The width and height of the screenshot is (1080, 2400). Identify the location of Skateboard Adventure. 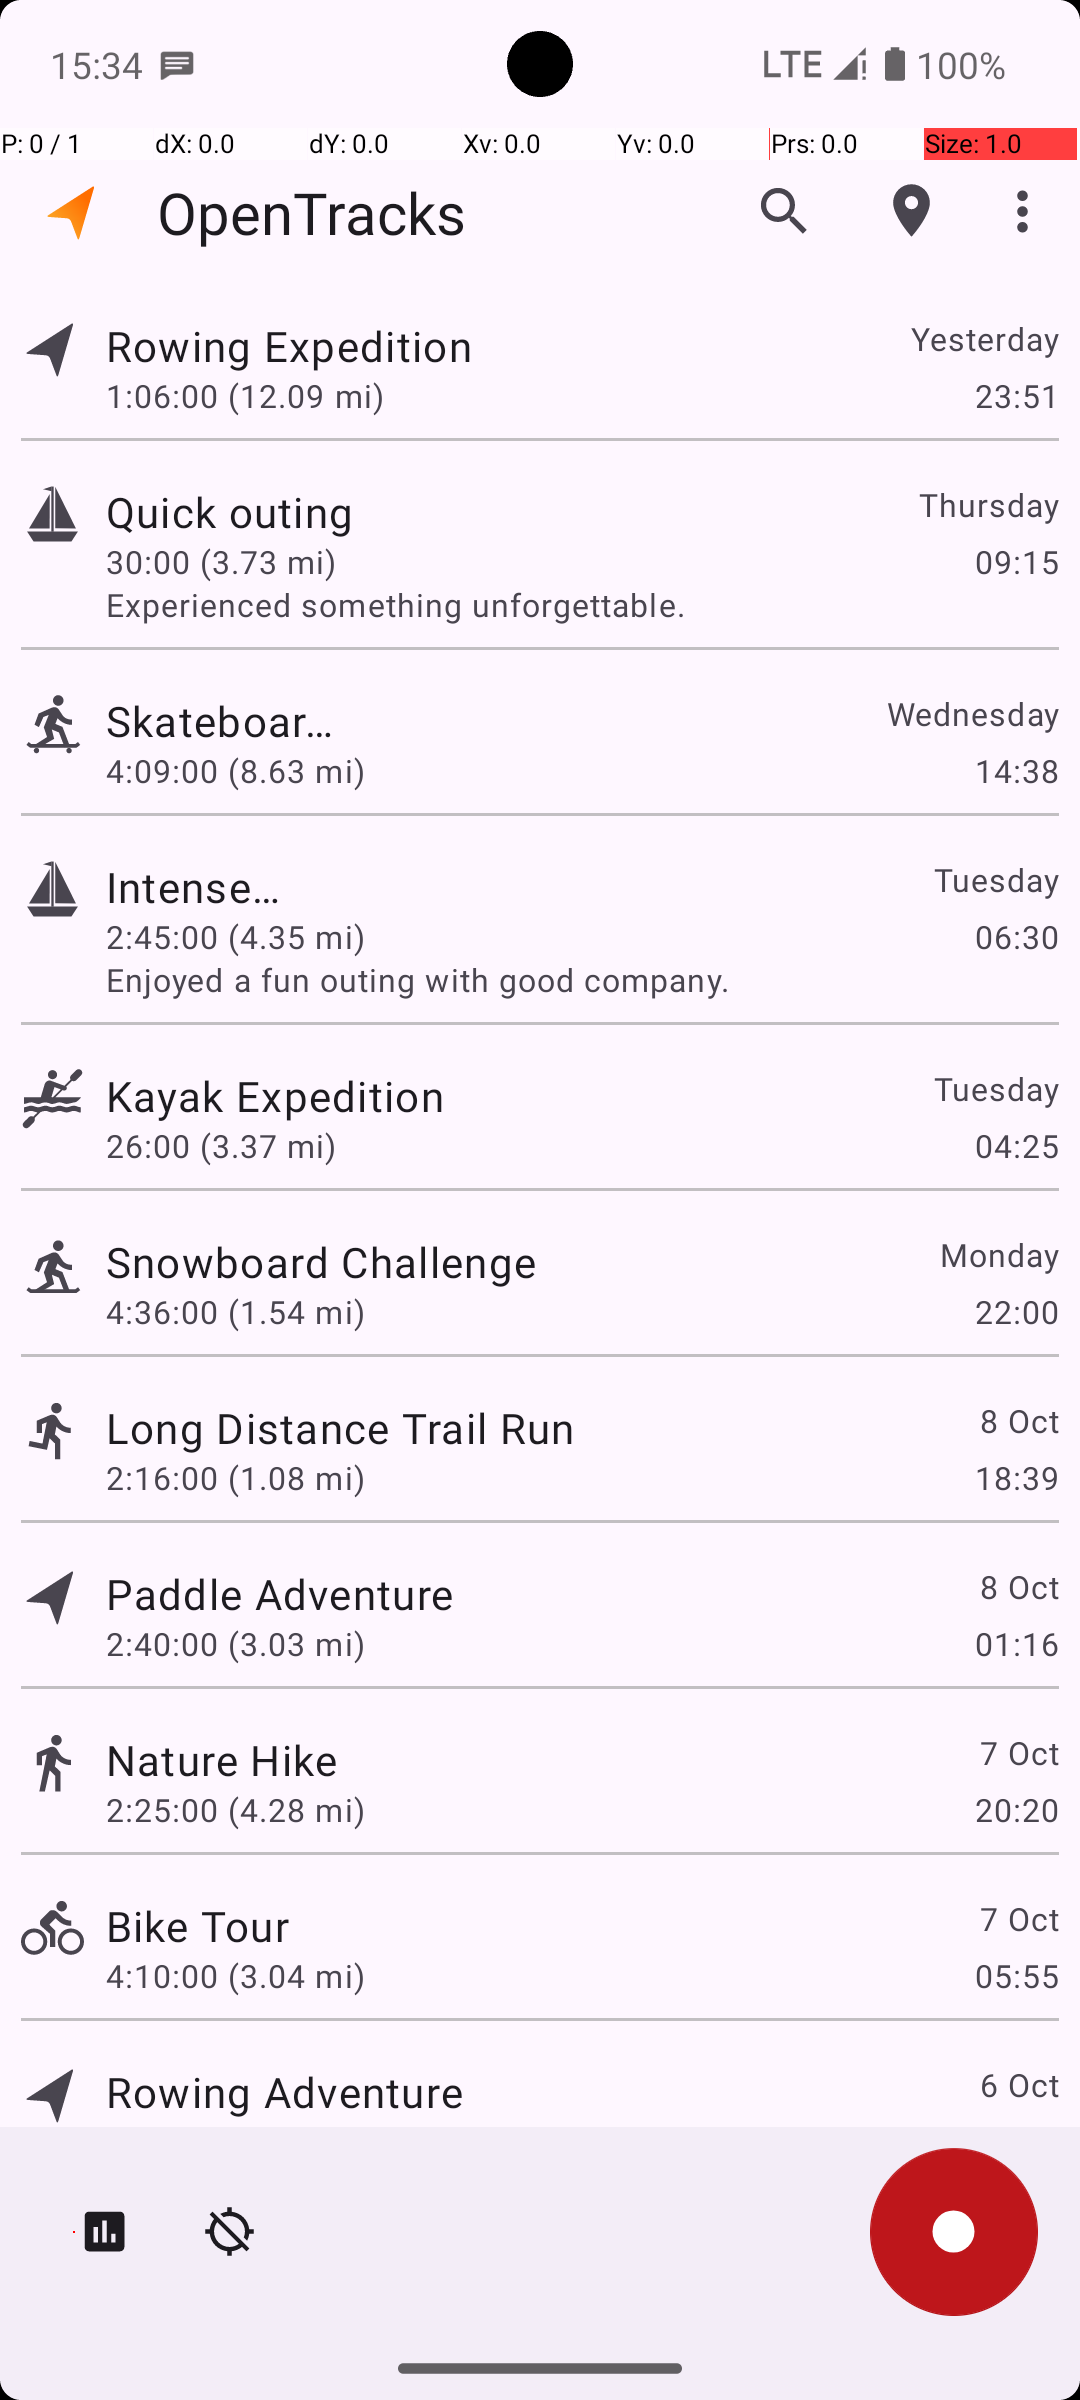
(222, 720).